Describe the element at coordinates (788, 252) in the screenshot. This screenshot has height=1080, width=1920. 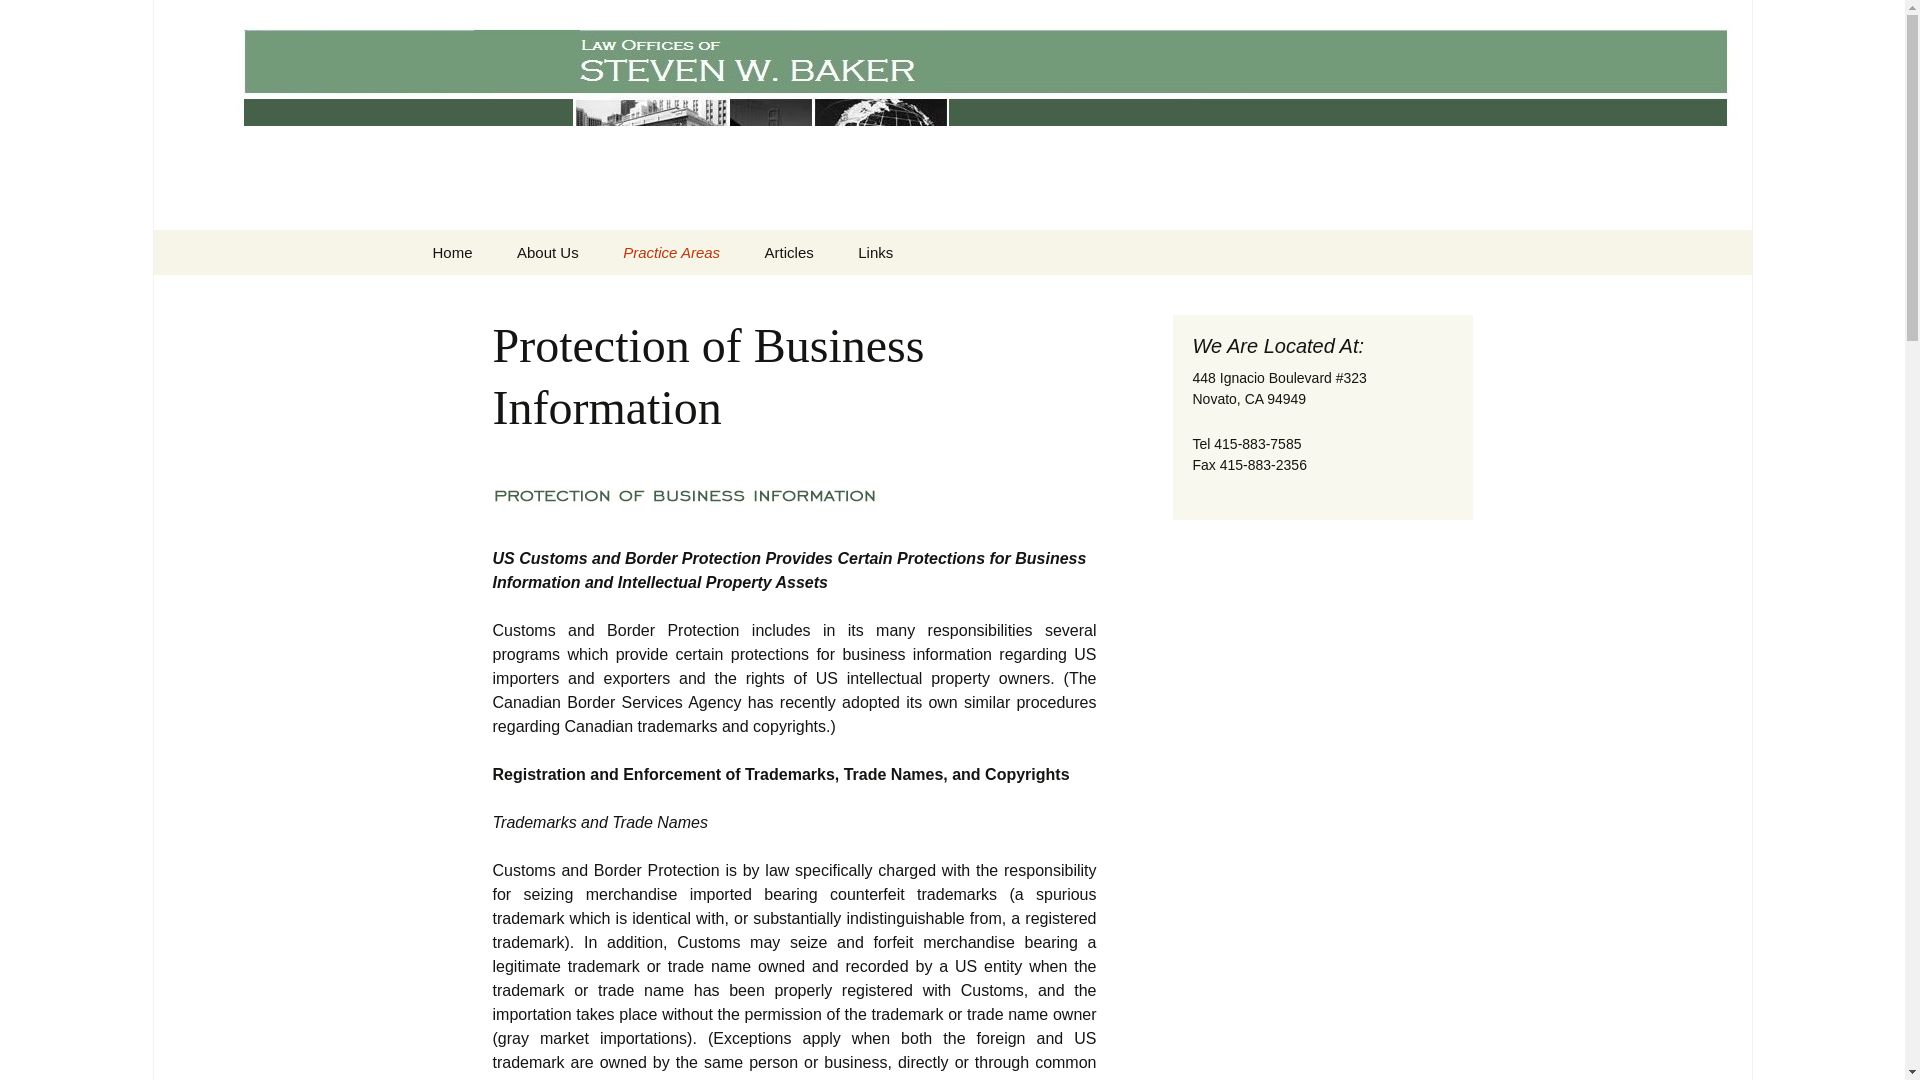
I see `Articles` at that location.